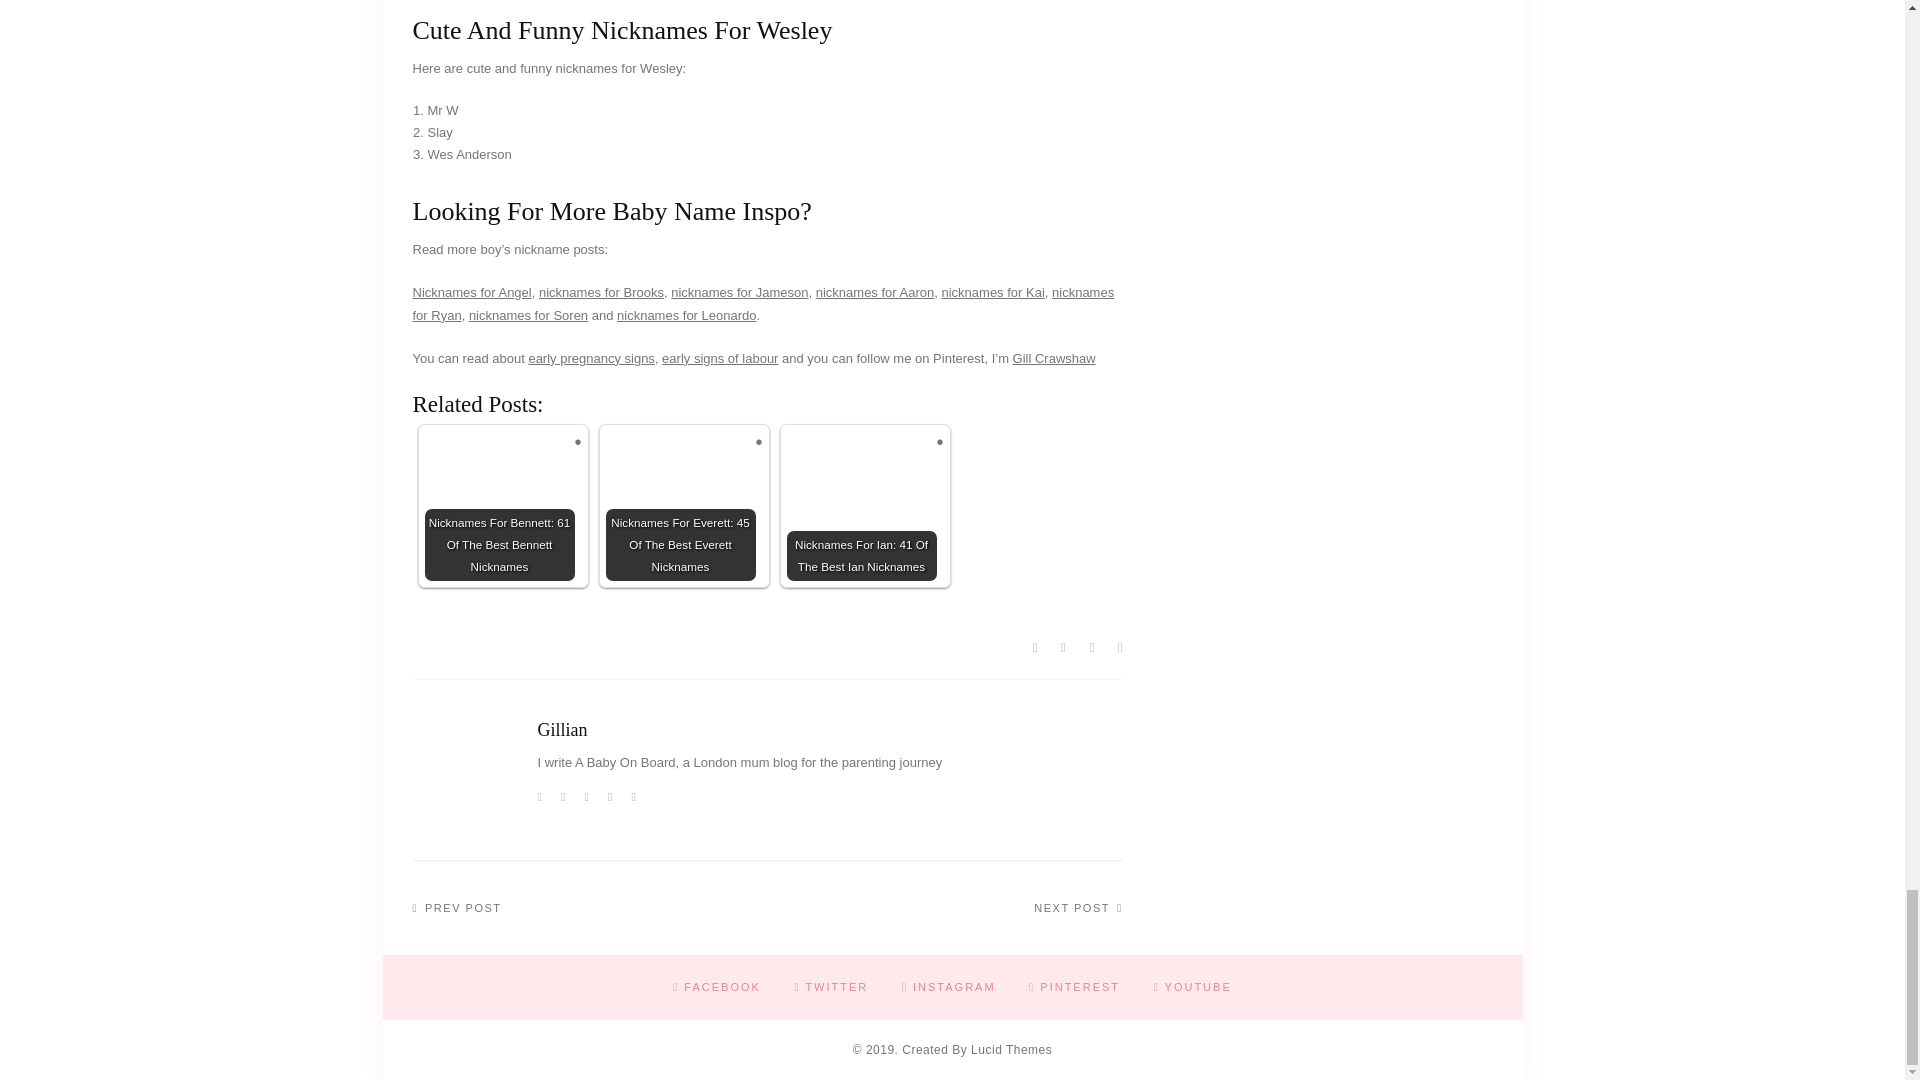  I want to click on early signs of labour, so click(720, 358).